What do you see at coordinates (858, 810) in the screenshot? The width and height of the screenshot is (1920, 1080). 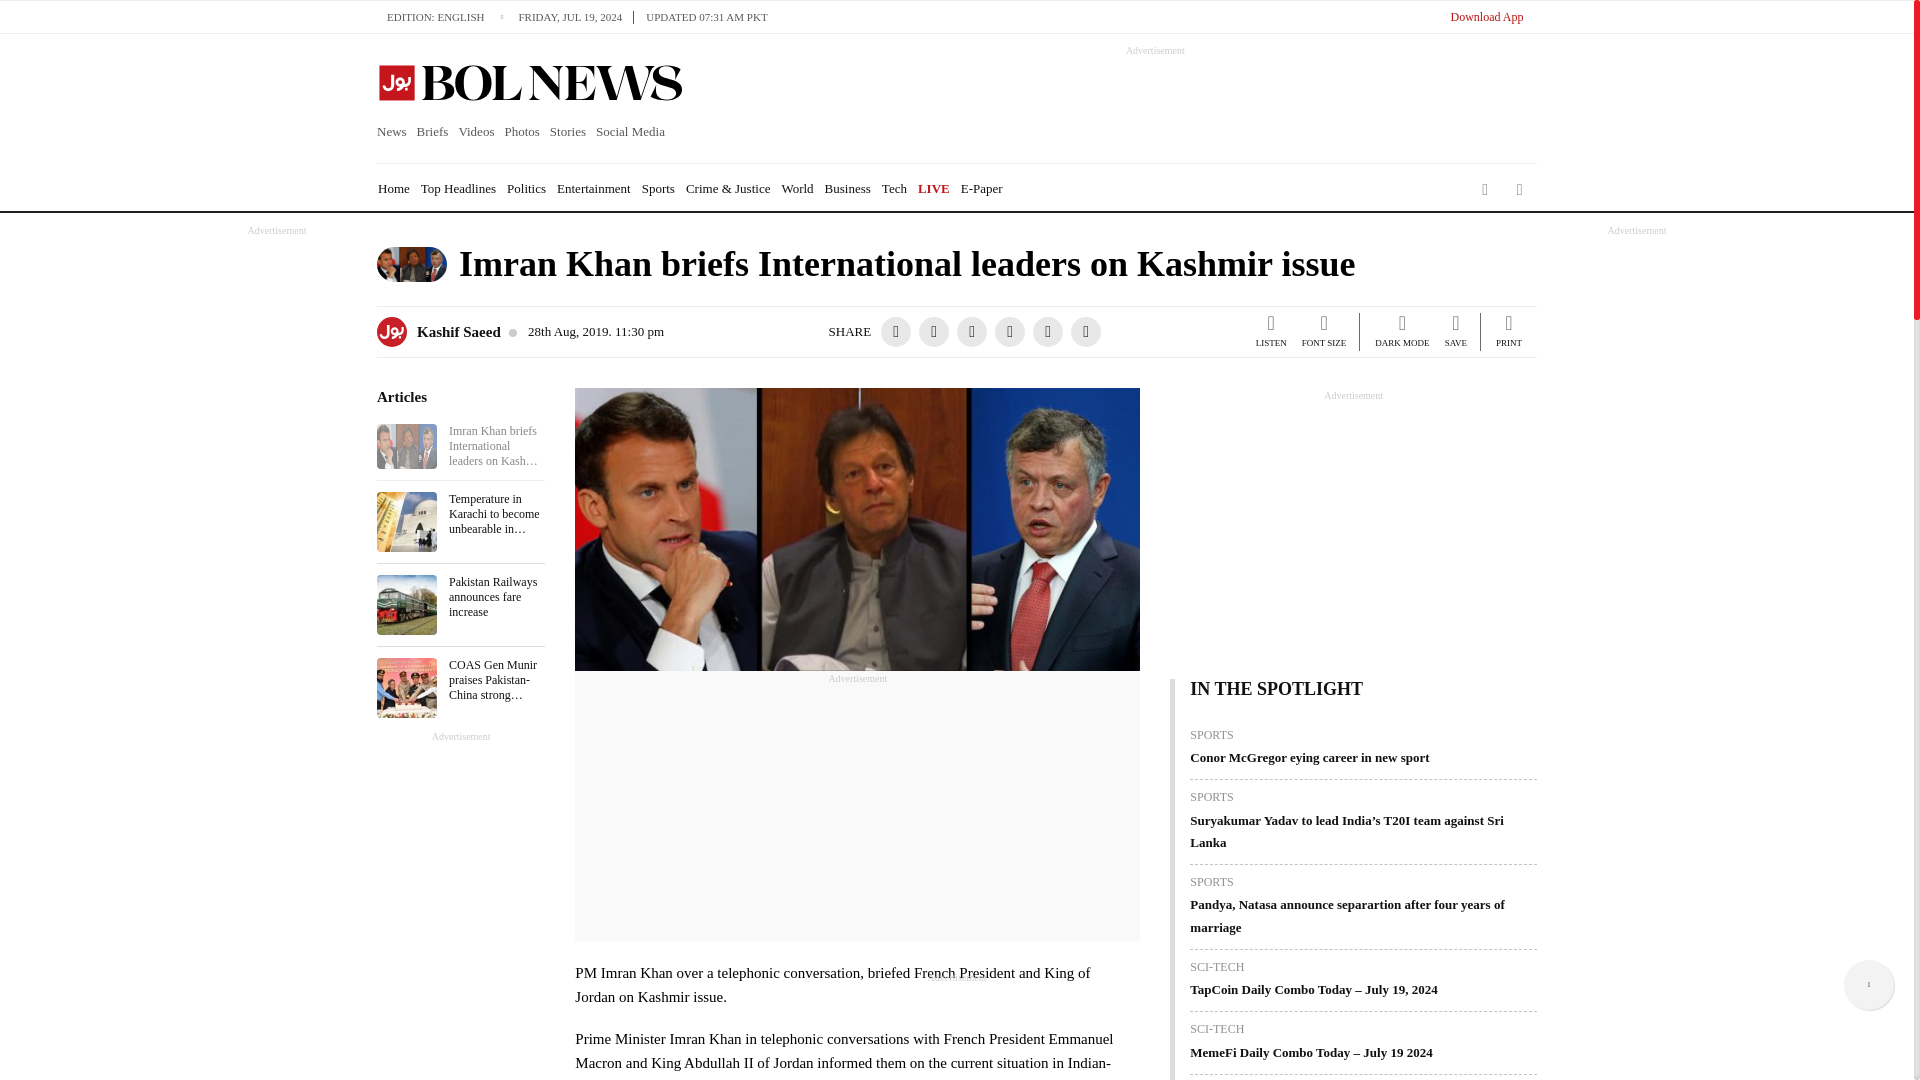 I see `Advertisement` at bounding box center [858, 810].